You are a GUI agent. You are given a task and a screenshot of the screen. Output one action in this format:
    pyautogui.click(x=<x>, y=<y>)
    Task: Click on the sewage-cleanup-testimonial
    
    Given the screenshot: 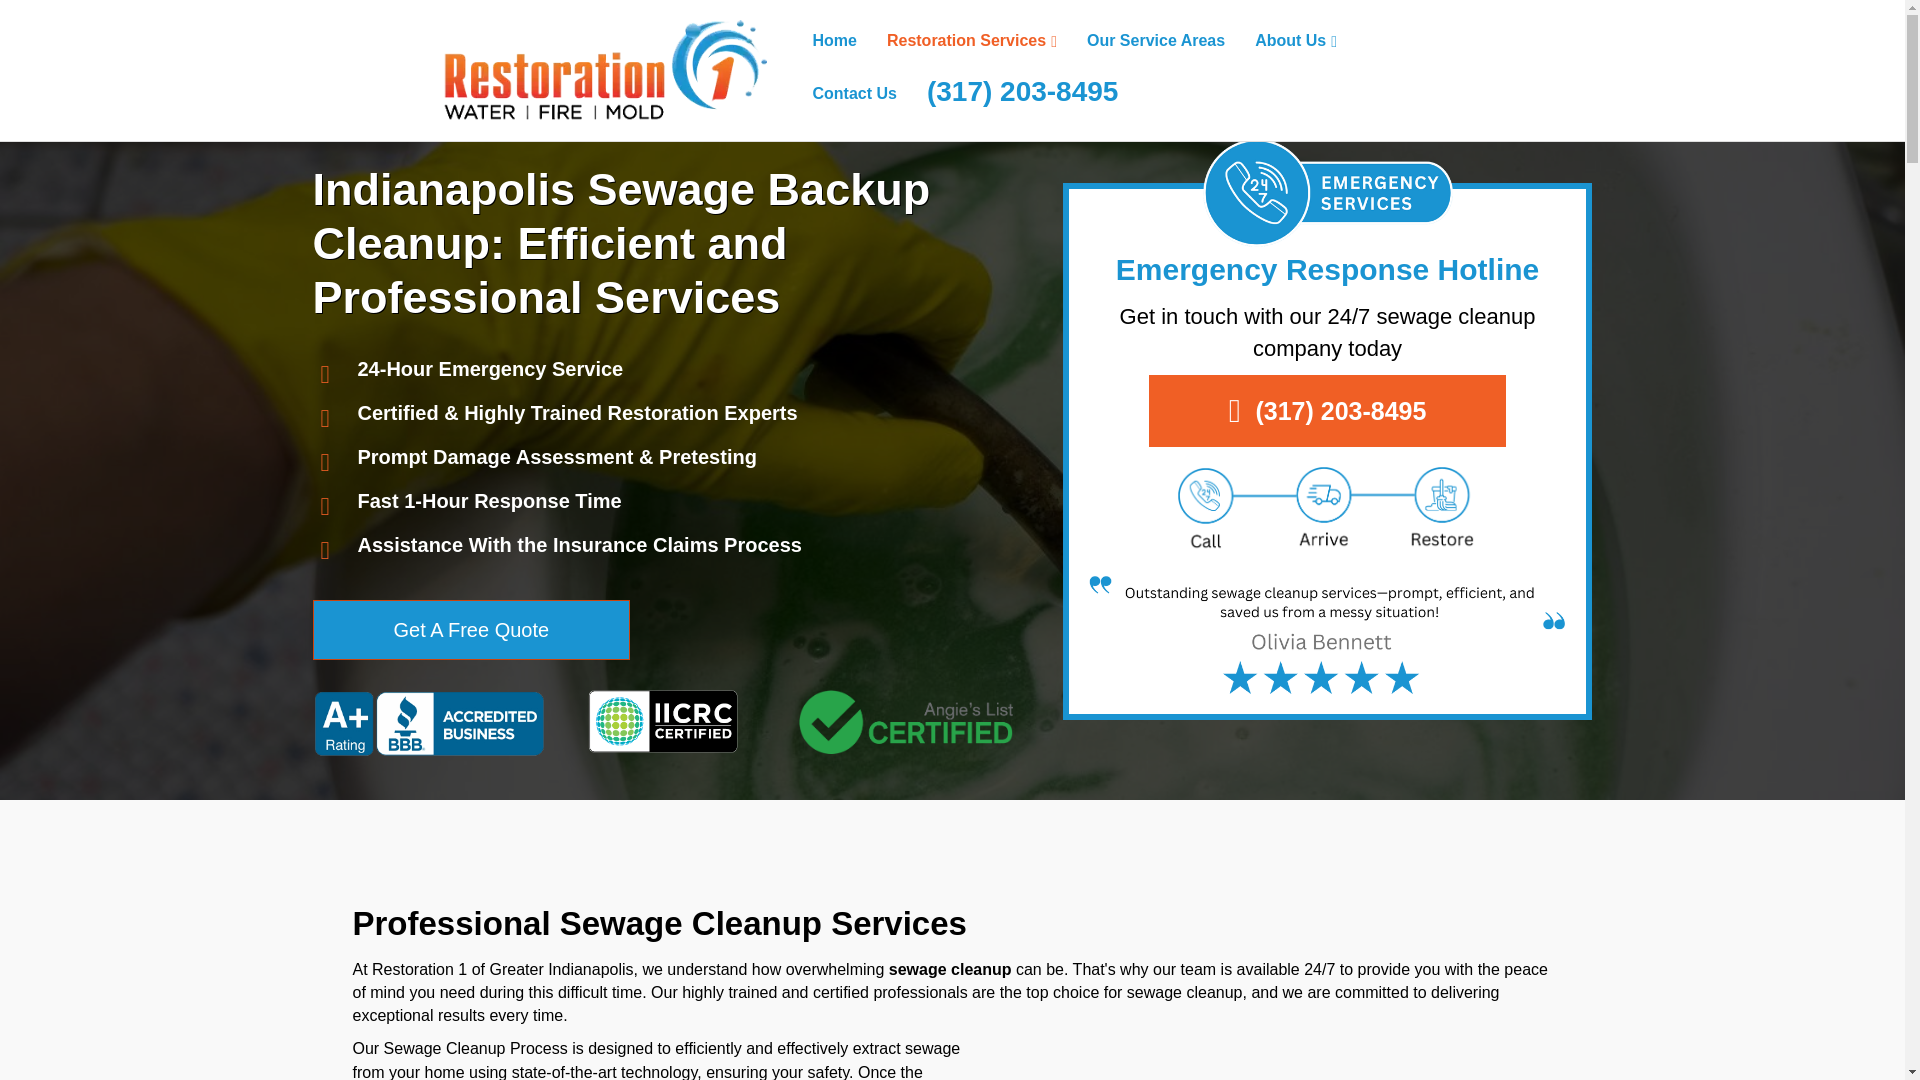 What is the action you would take?
    pyautogui.click(x=1327, y=634)
    